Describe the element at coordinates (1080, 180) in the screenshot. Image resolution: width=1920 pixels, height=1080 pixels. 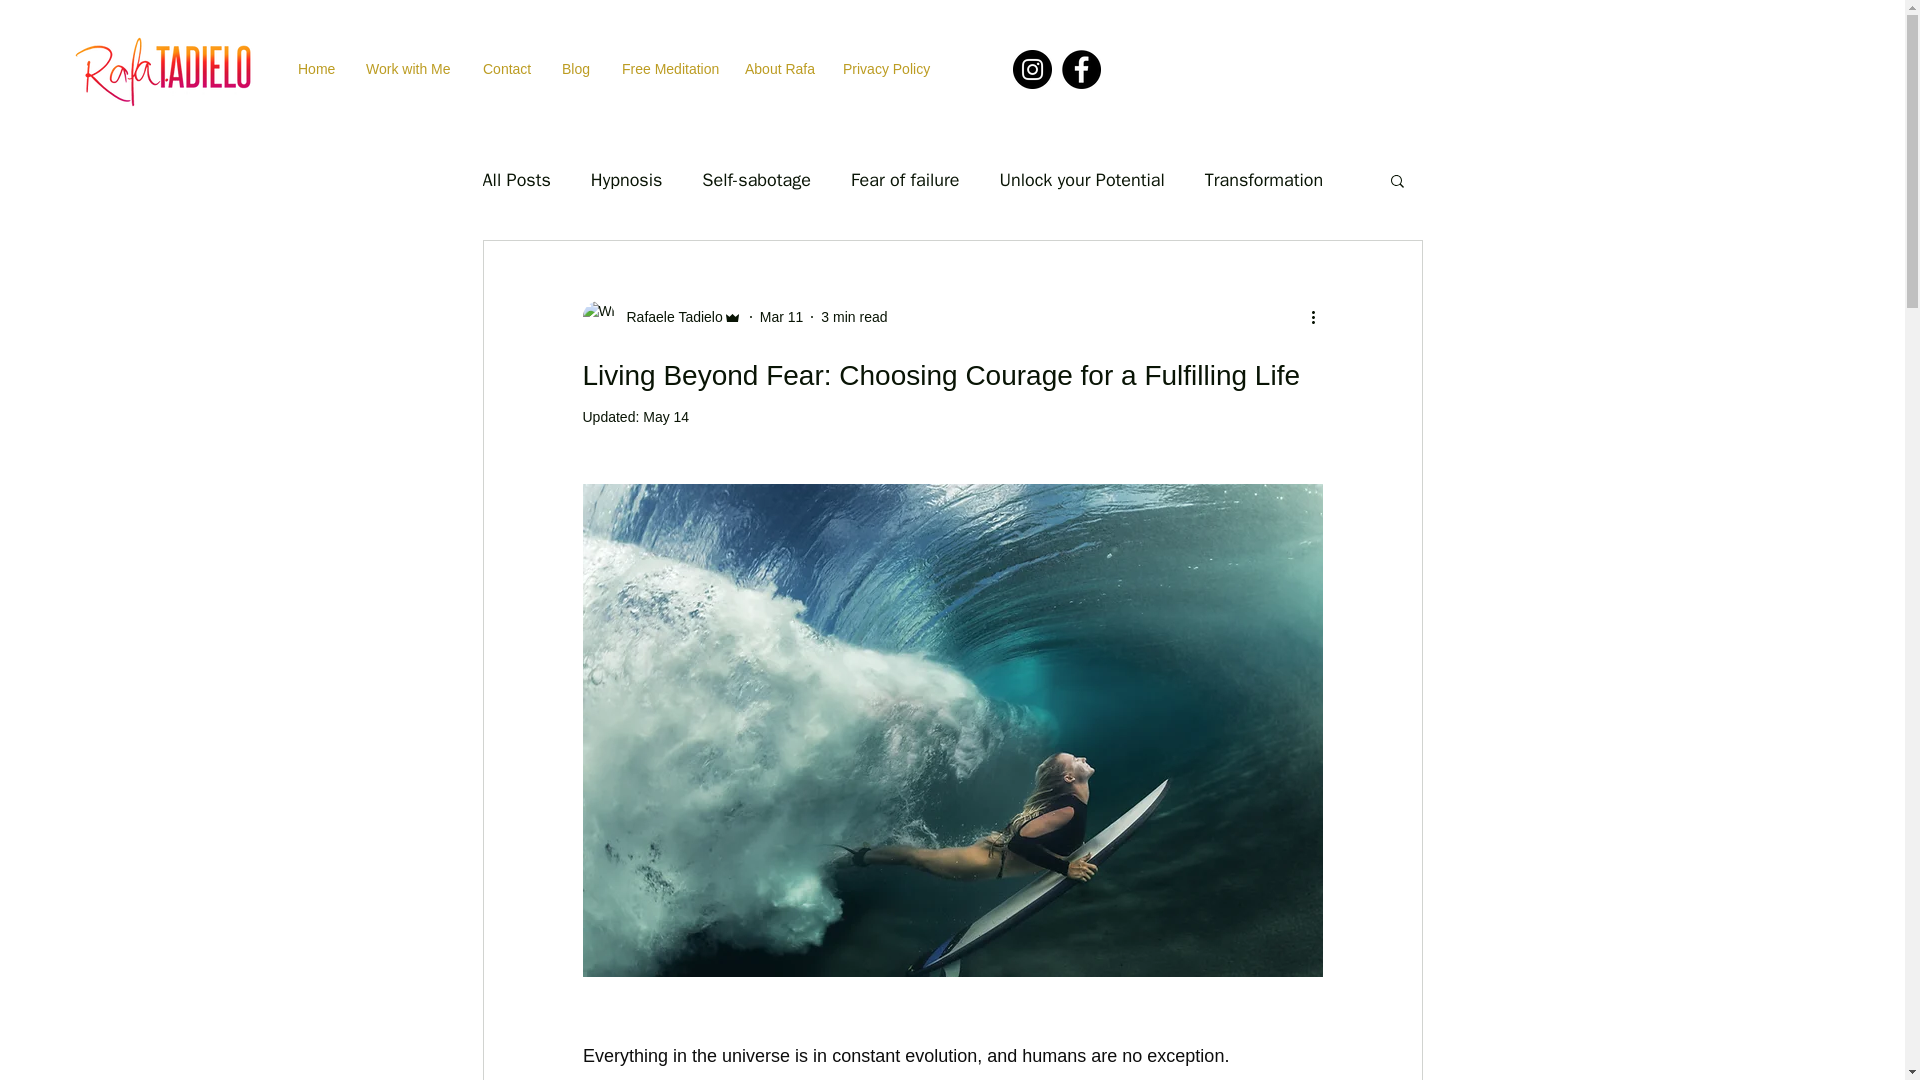
I see `Unlock your Potential` at that location.